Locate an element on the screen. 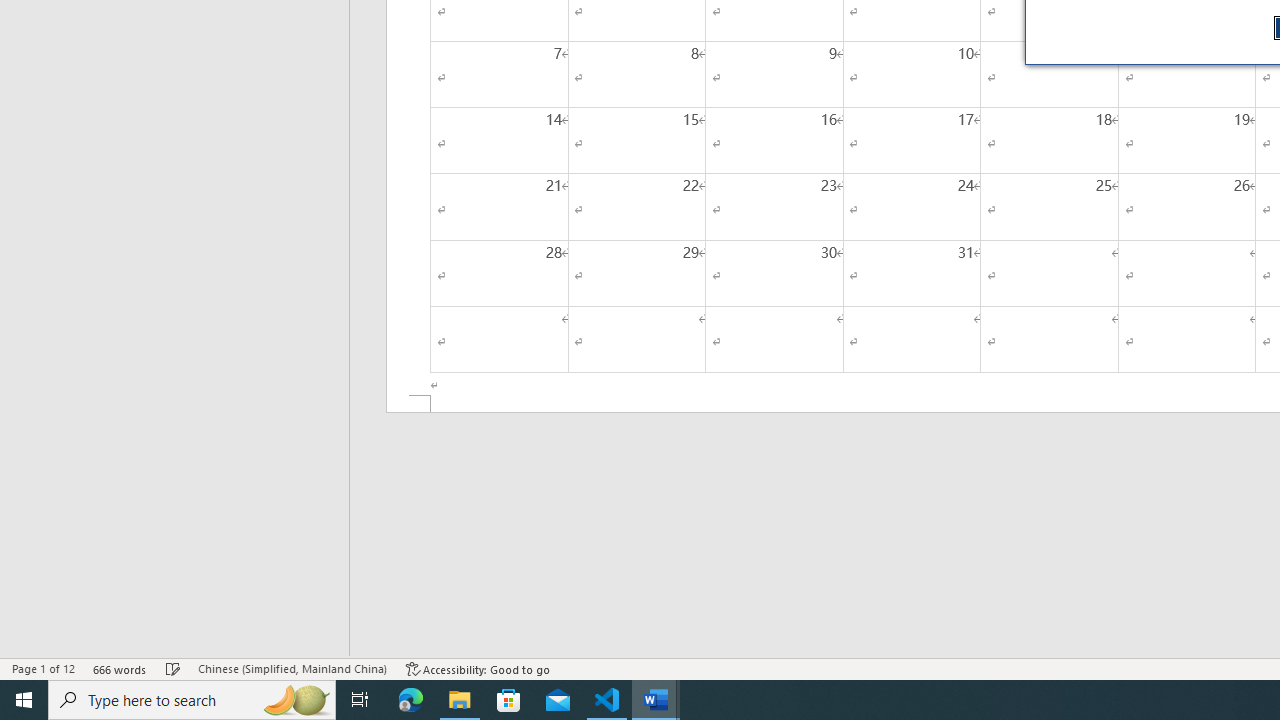 This screenshot has height=720, width=1280. Page Number Page 1 of 12 is located at coordinates (43, 668).